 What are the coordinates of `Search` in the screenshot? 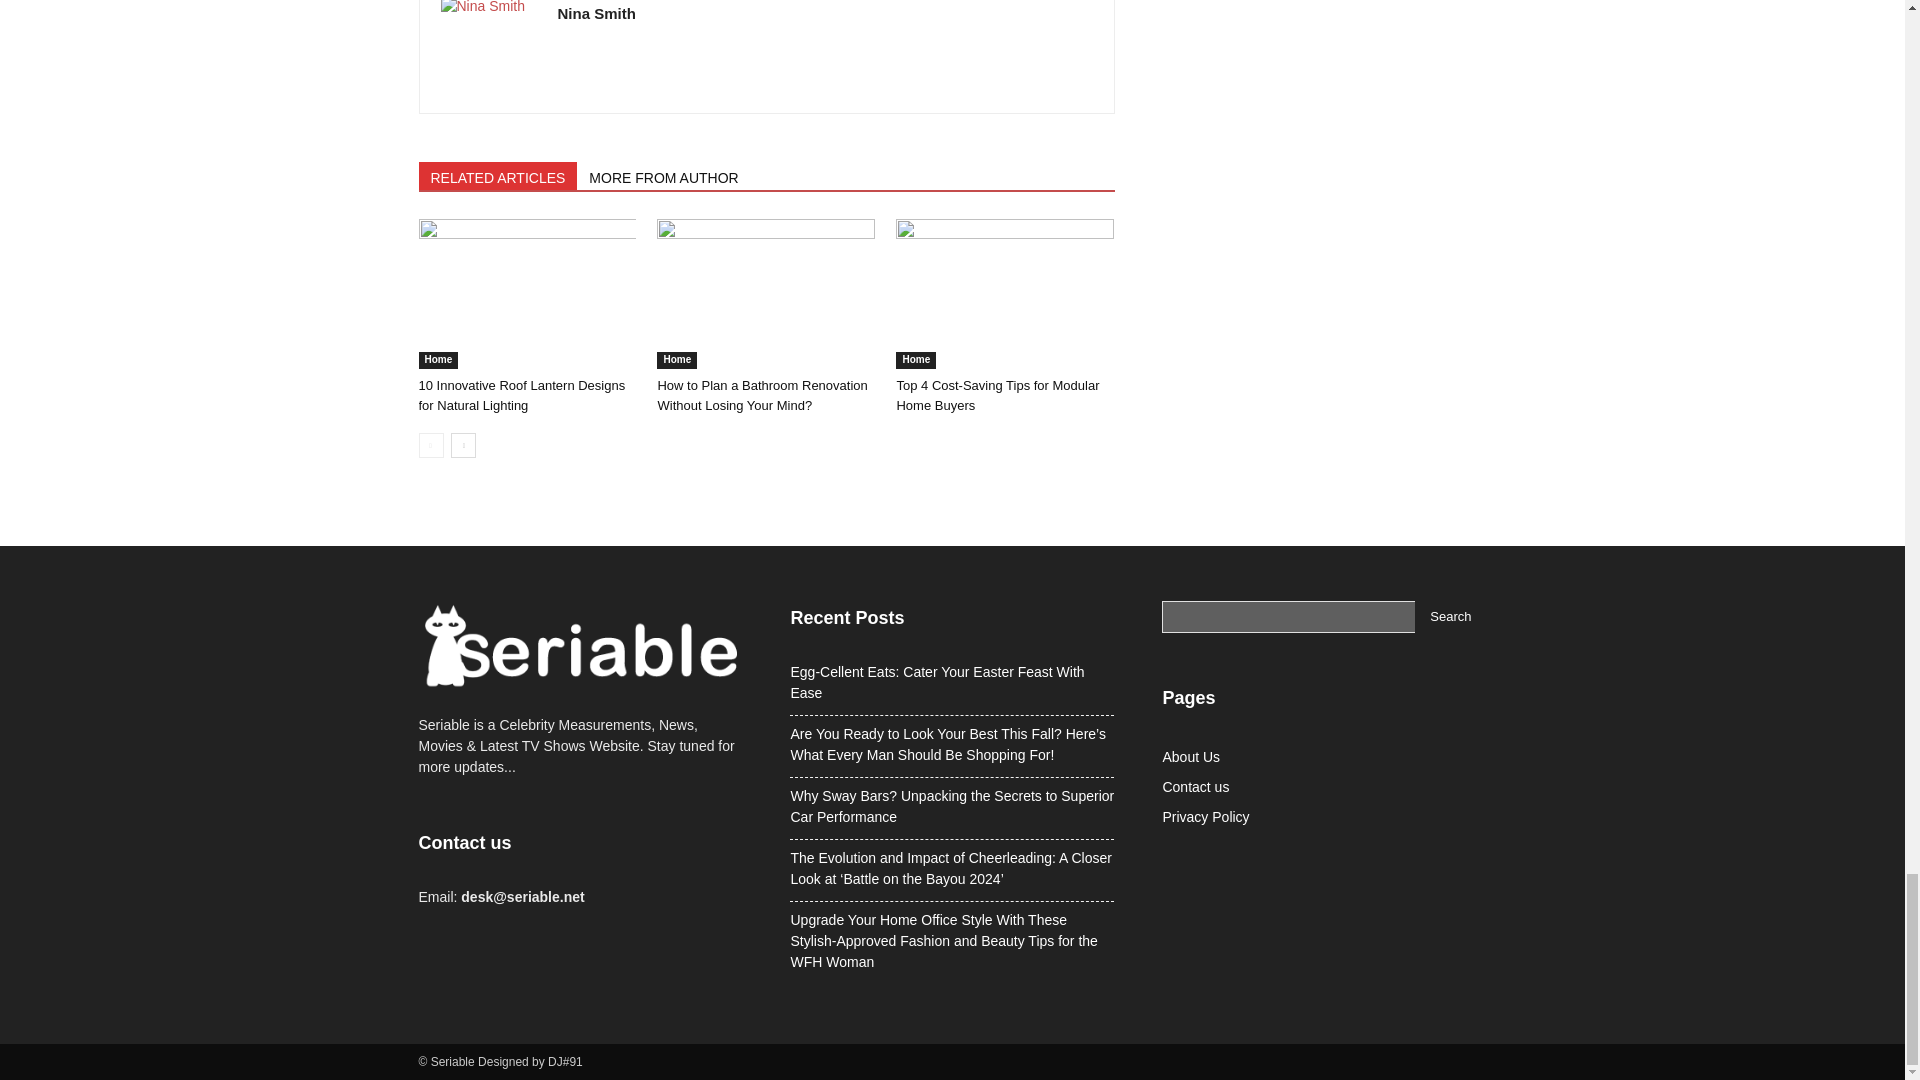 It's located at (1450, 616).